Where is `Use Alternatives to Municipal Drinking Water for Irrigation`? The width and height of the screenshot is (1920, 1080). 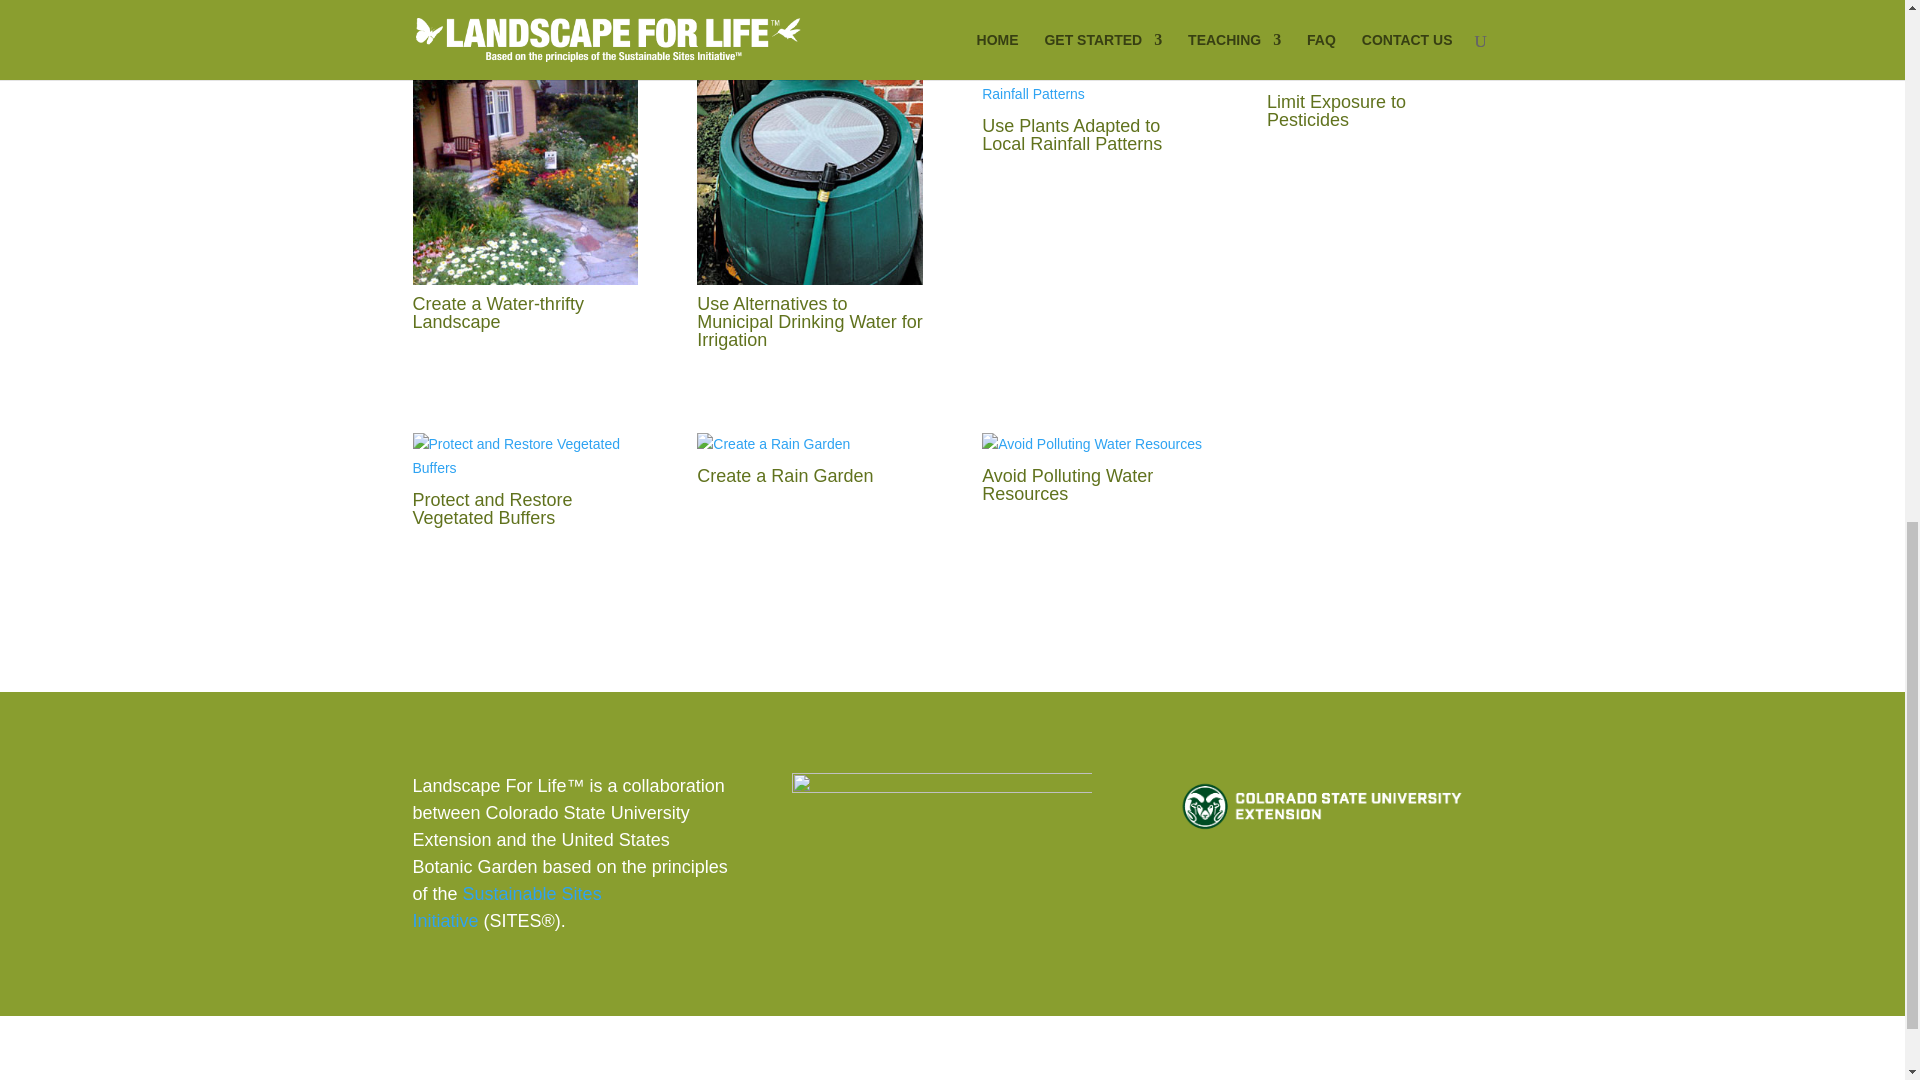 Use Alternatives to Municipal Drinking Water for Irrigation is located at coordinates (808, 321).